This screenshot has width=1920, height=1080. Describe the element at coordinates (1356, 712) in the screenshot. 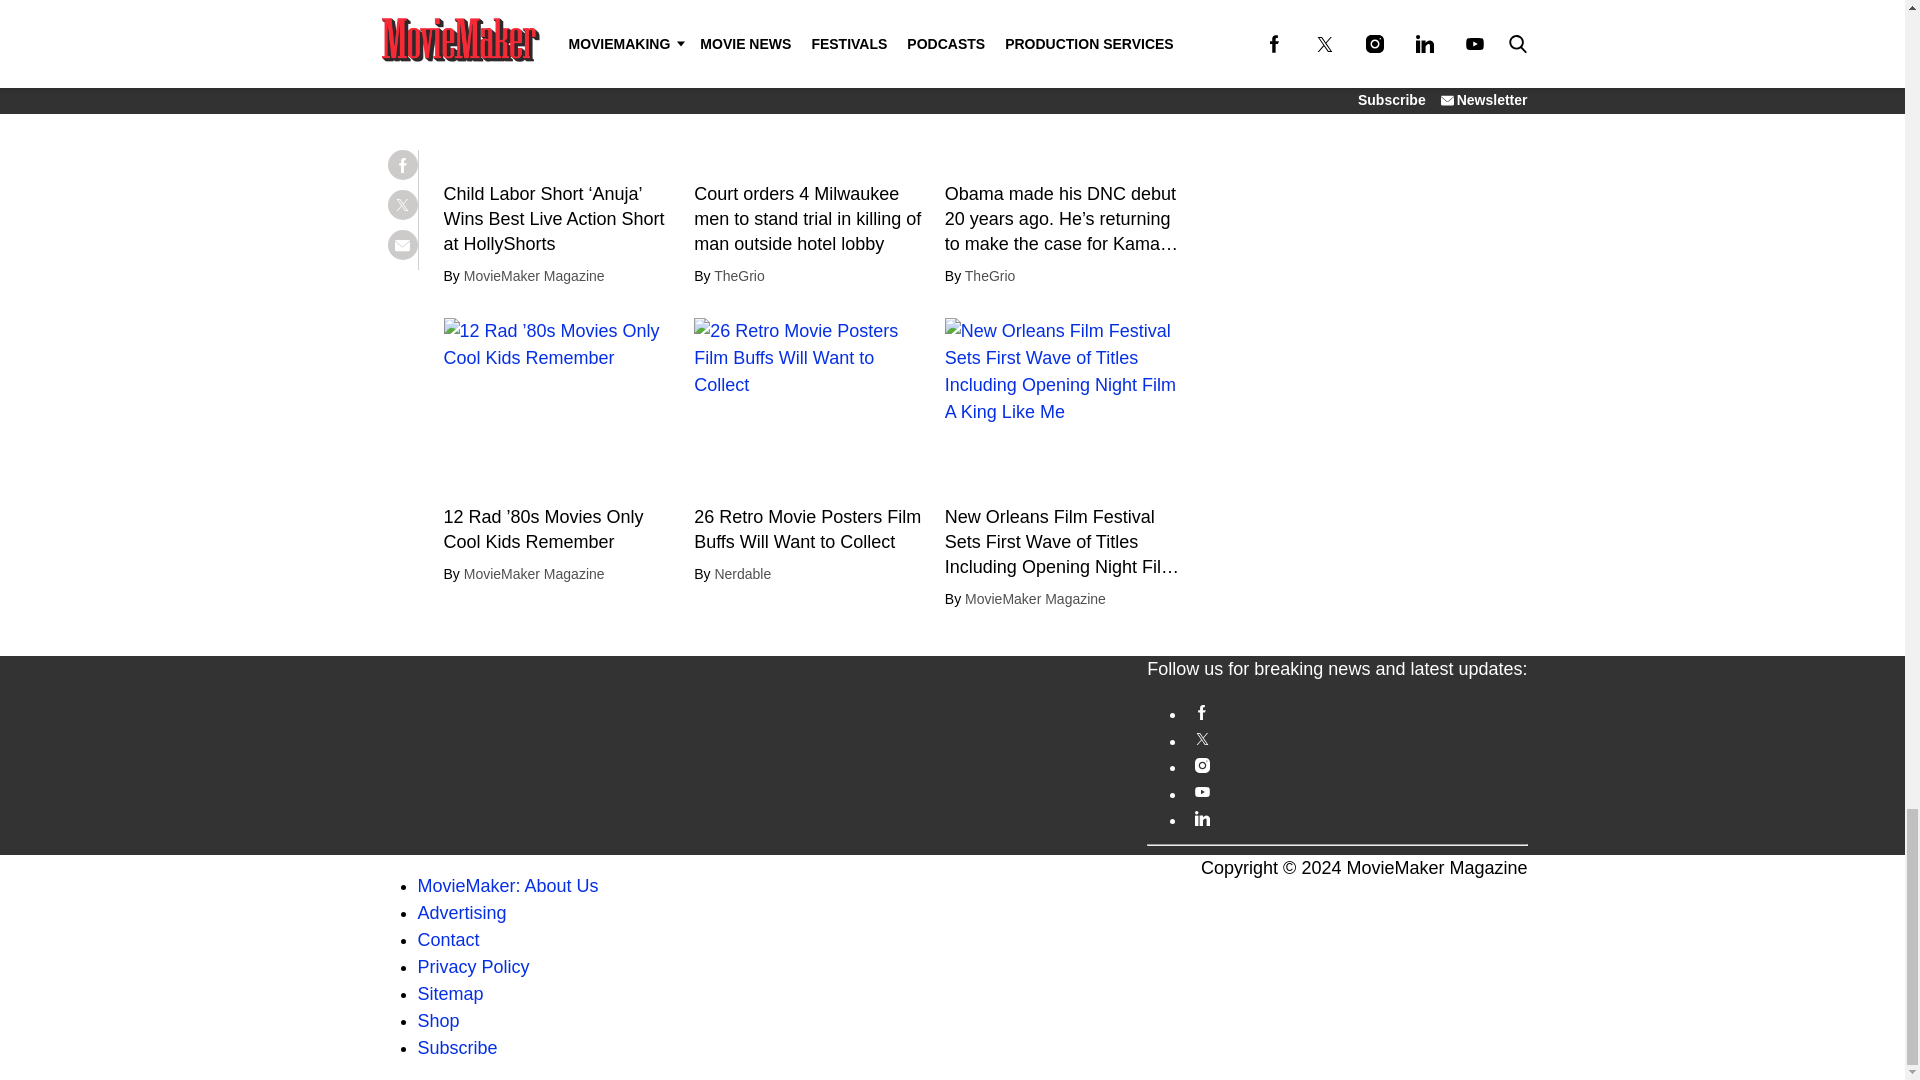

I see `Follow us on Facebook` at that location.